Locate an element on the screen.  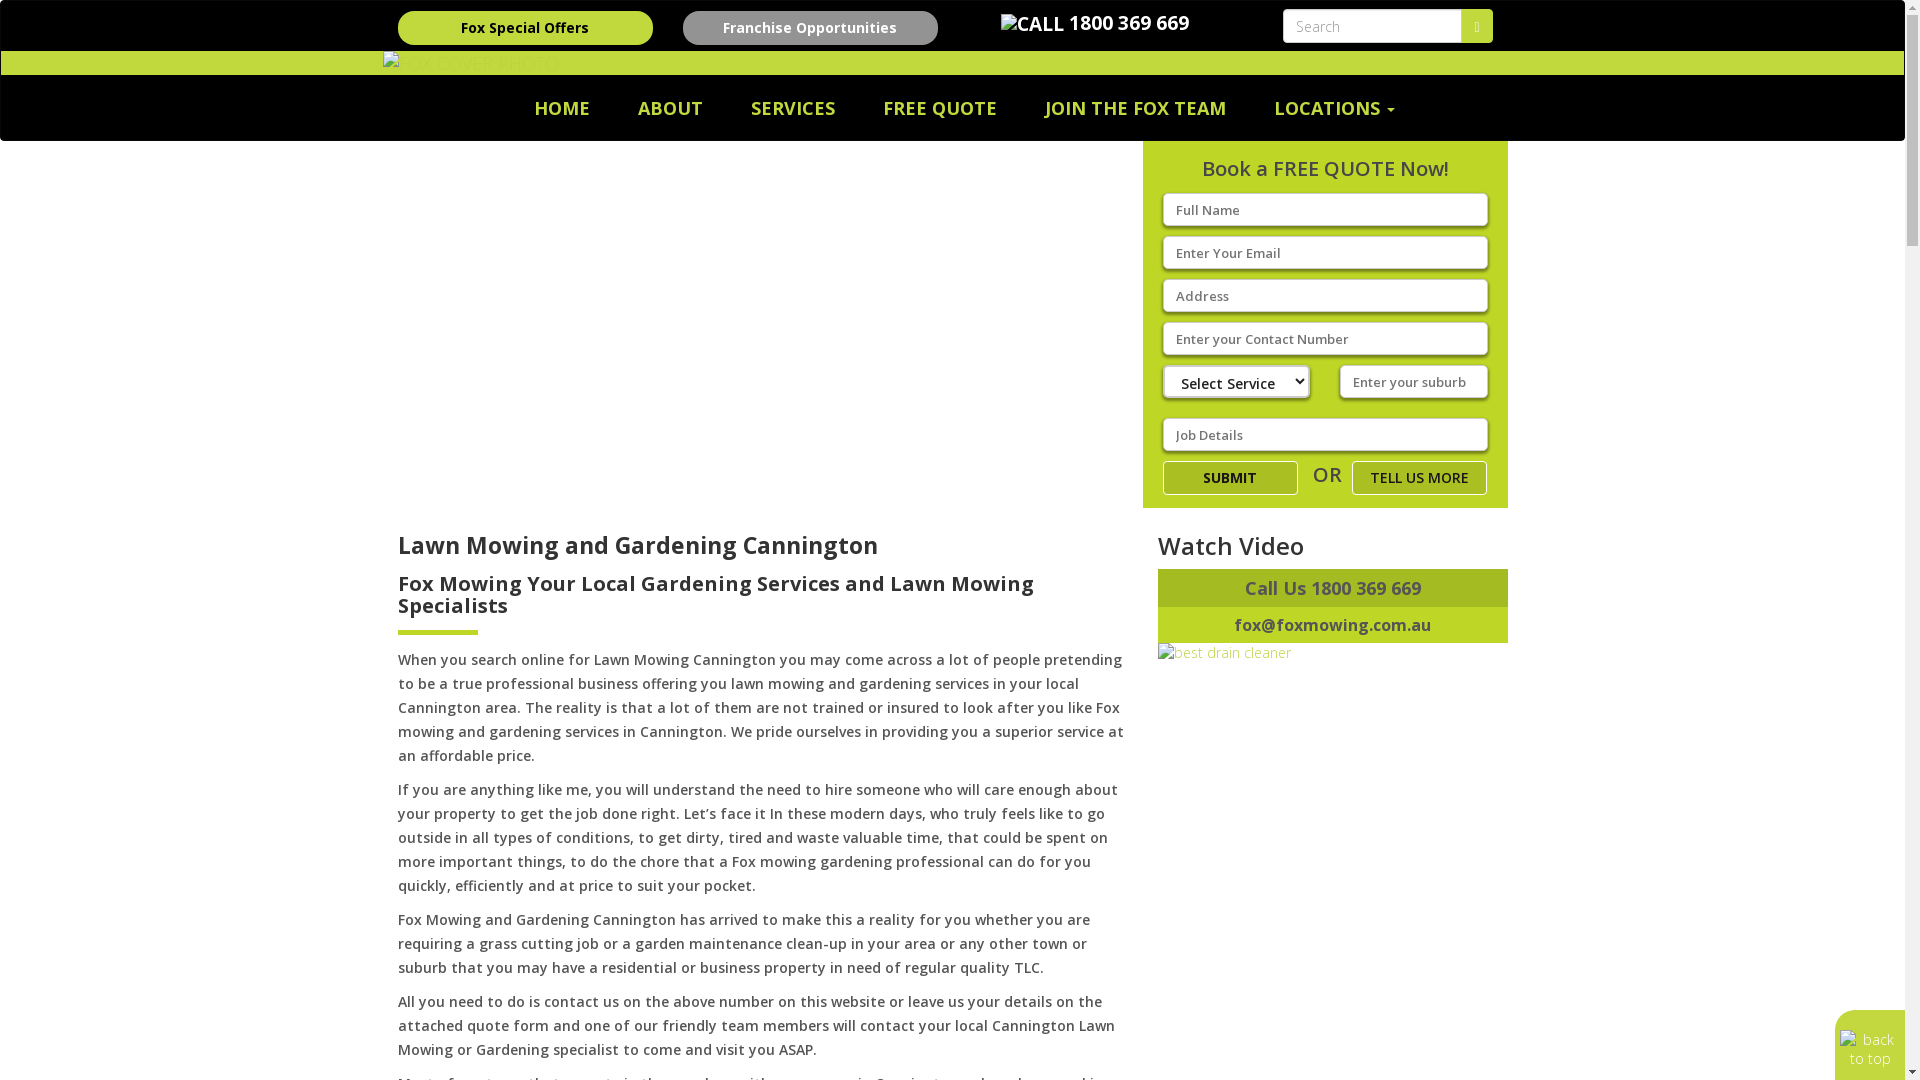
TELL US MORE is located at coordinates (1420, 478).